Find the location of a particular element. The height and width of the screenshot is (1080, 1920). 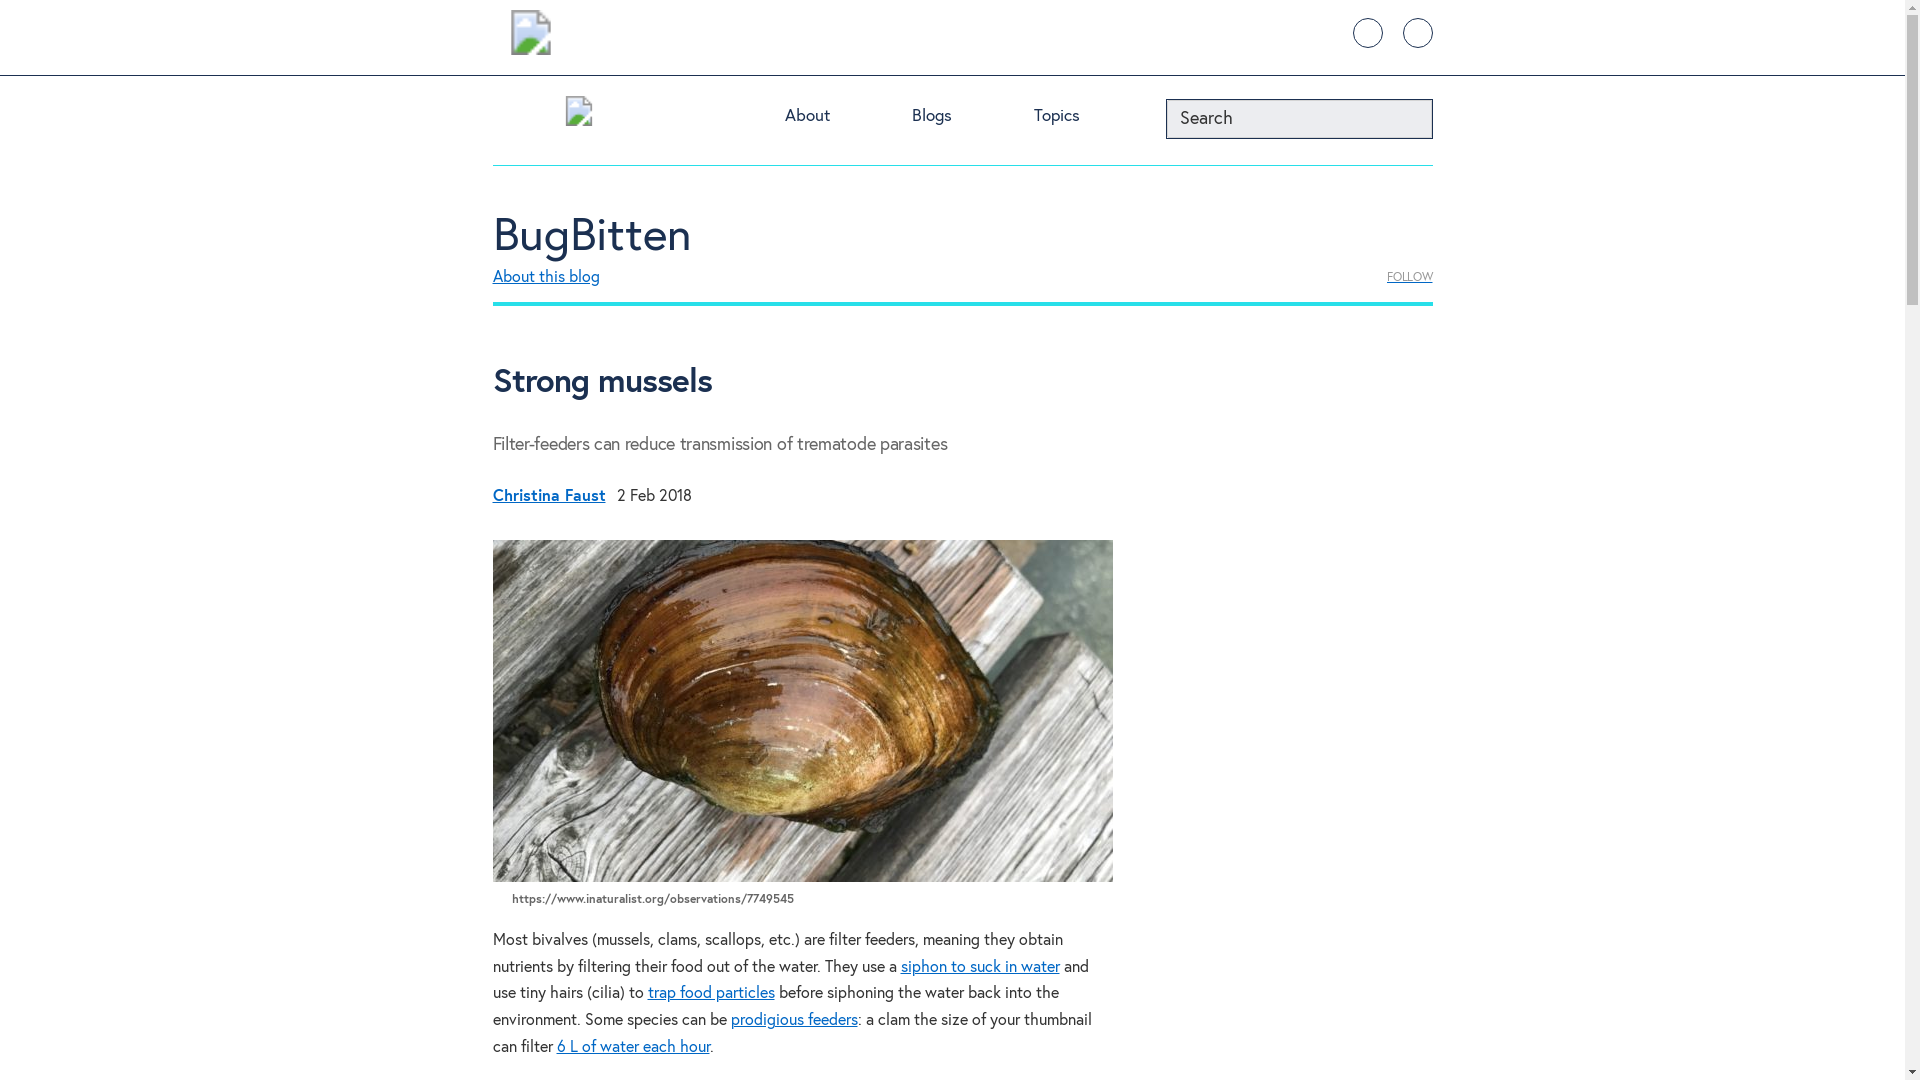

BugBitten is located at coordinates (591, 236).